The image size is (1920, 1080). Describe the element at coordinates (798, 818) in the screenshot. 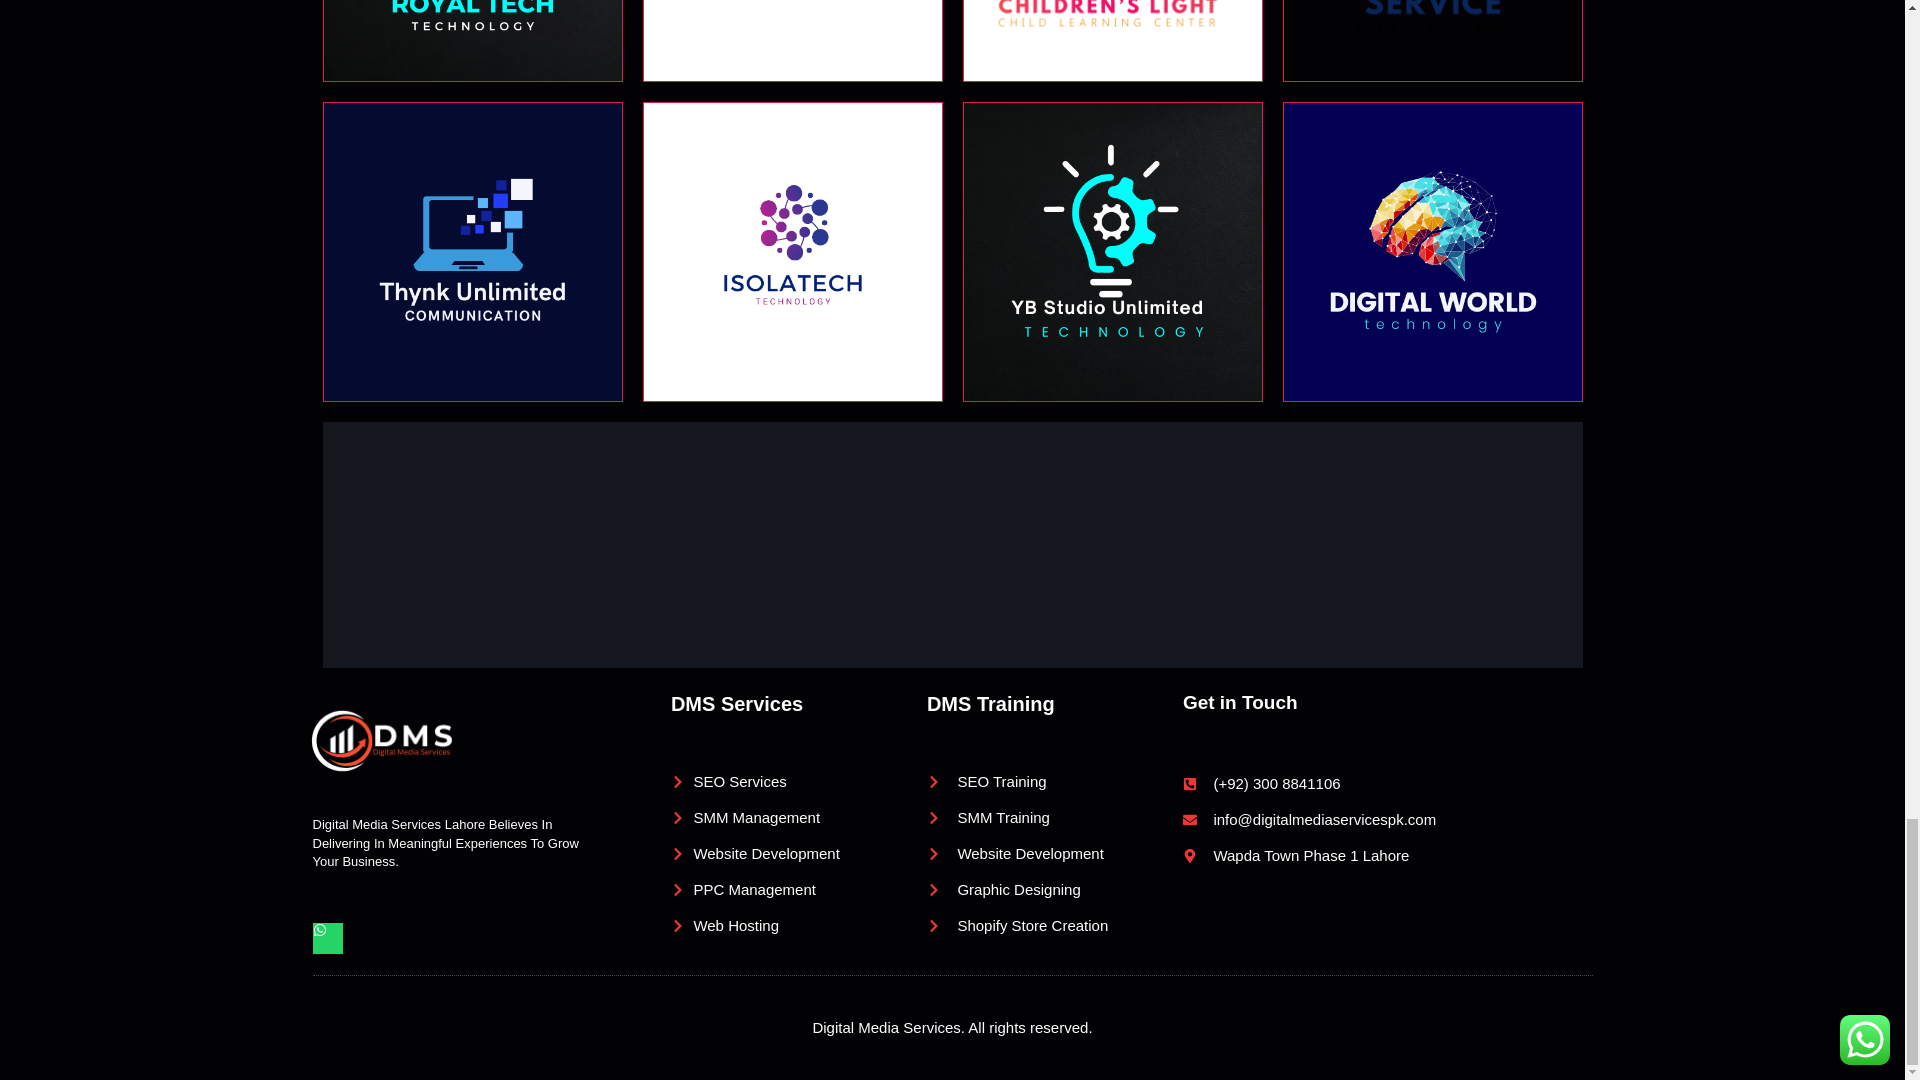

I see `SMM Management` at that location.